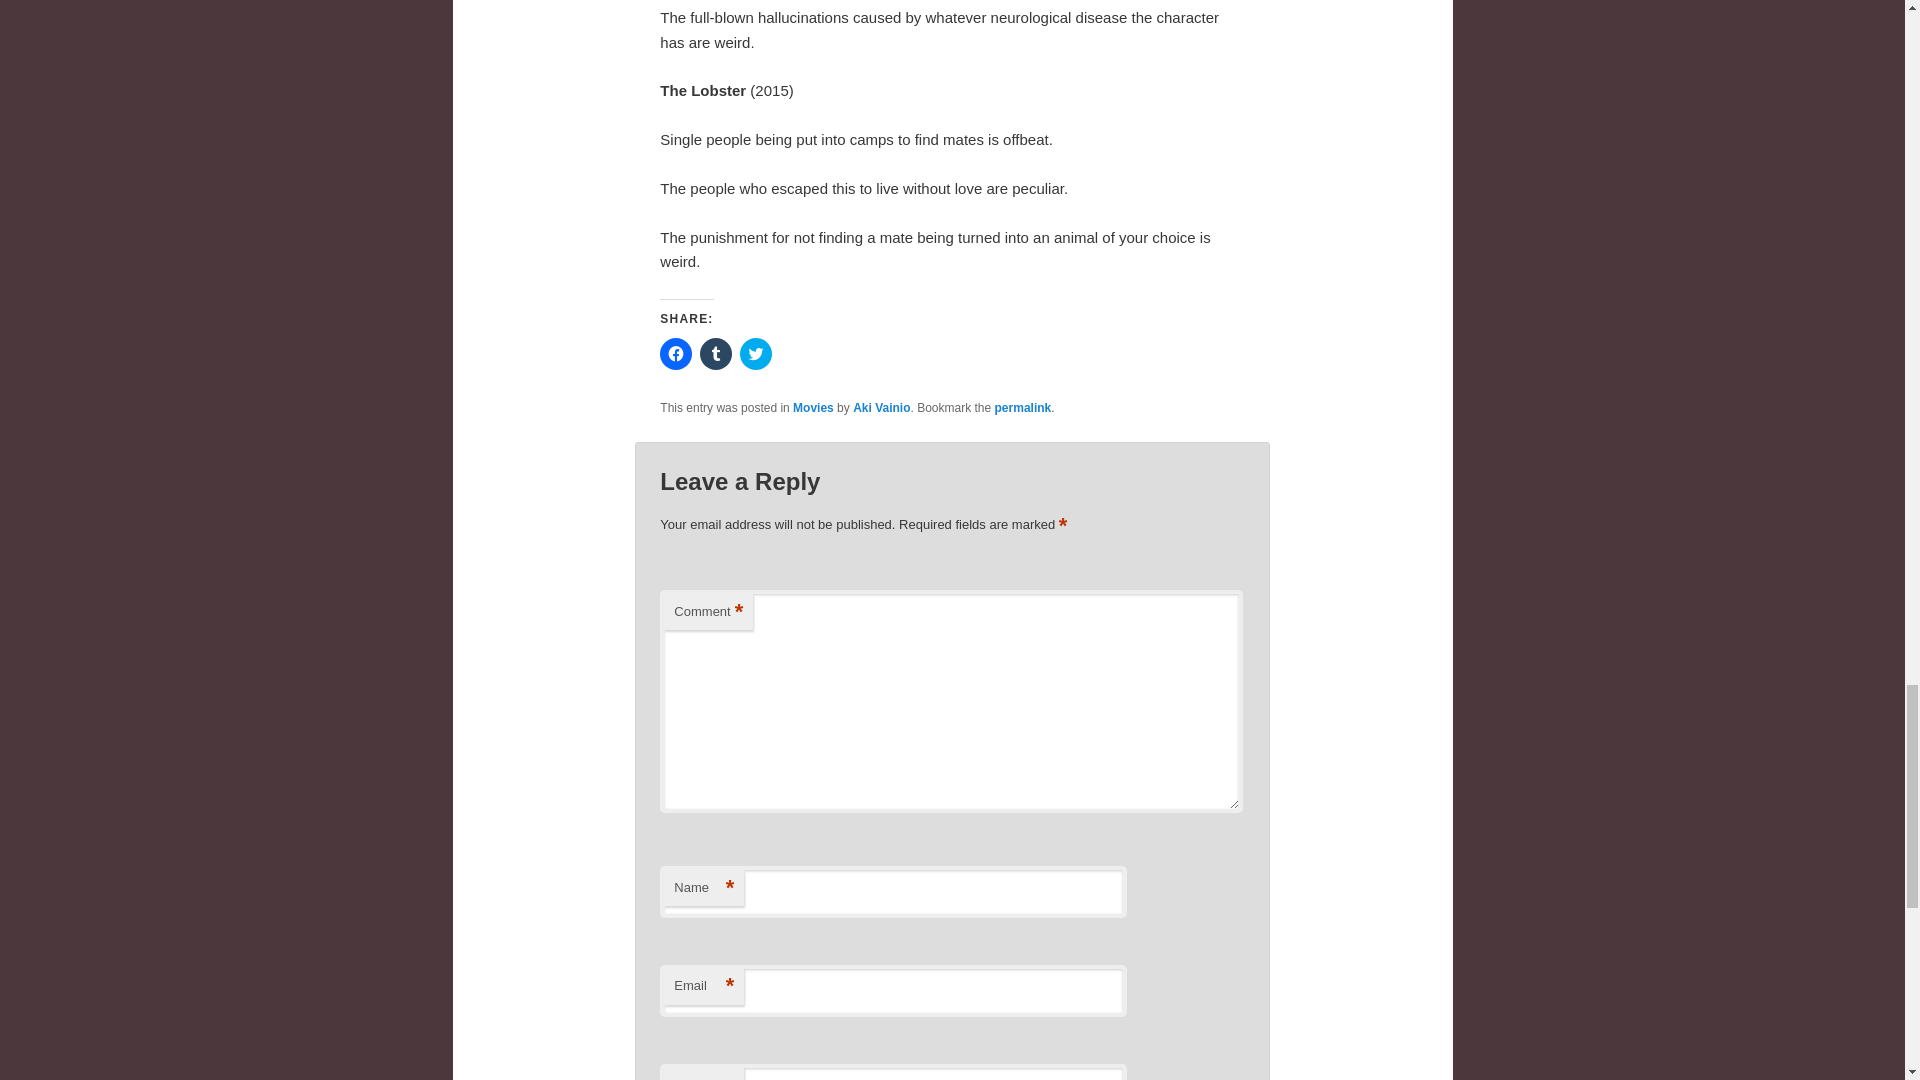 This screenshot has width=1920, height=1080. I want to click on Click to share on Tumblr, so click(716, 354).